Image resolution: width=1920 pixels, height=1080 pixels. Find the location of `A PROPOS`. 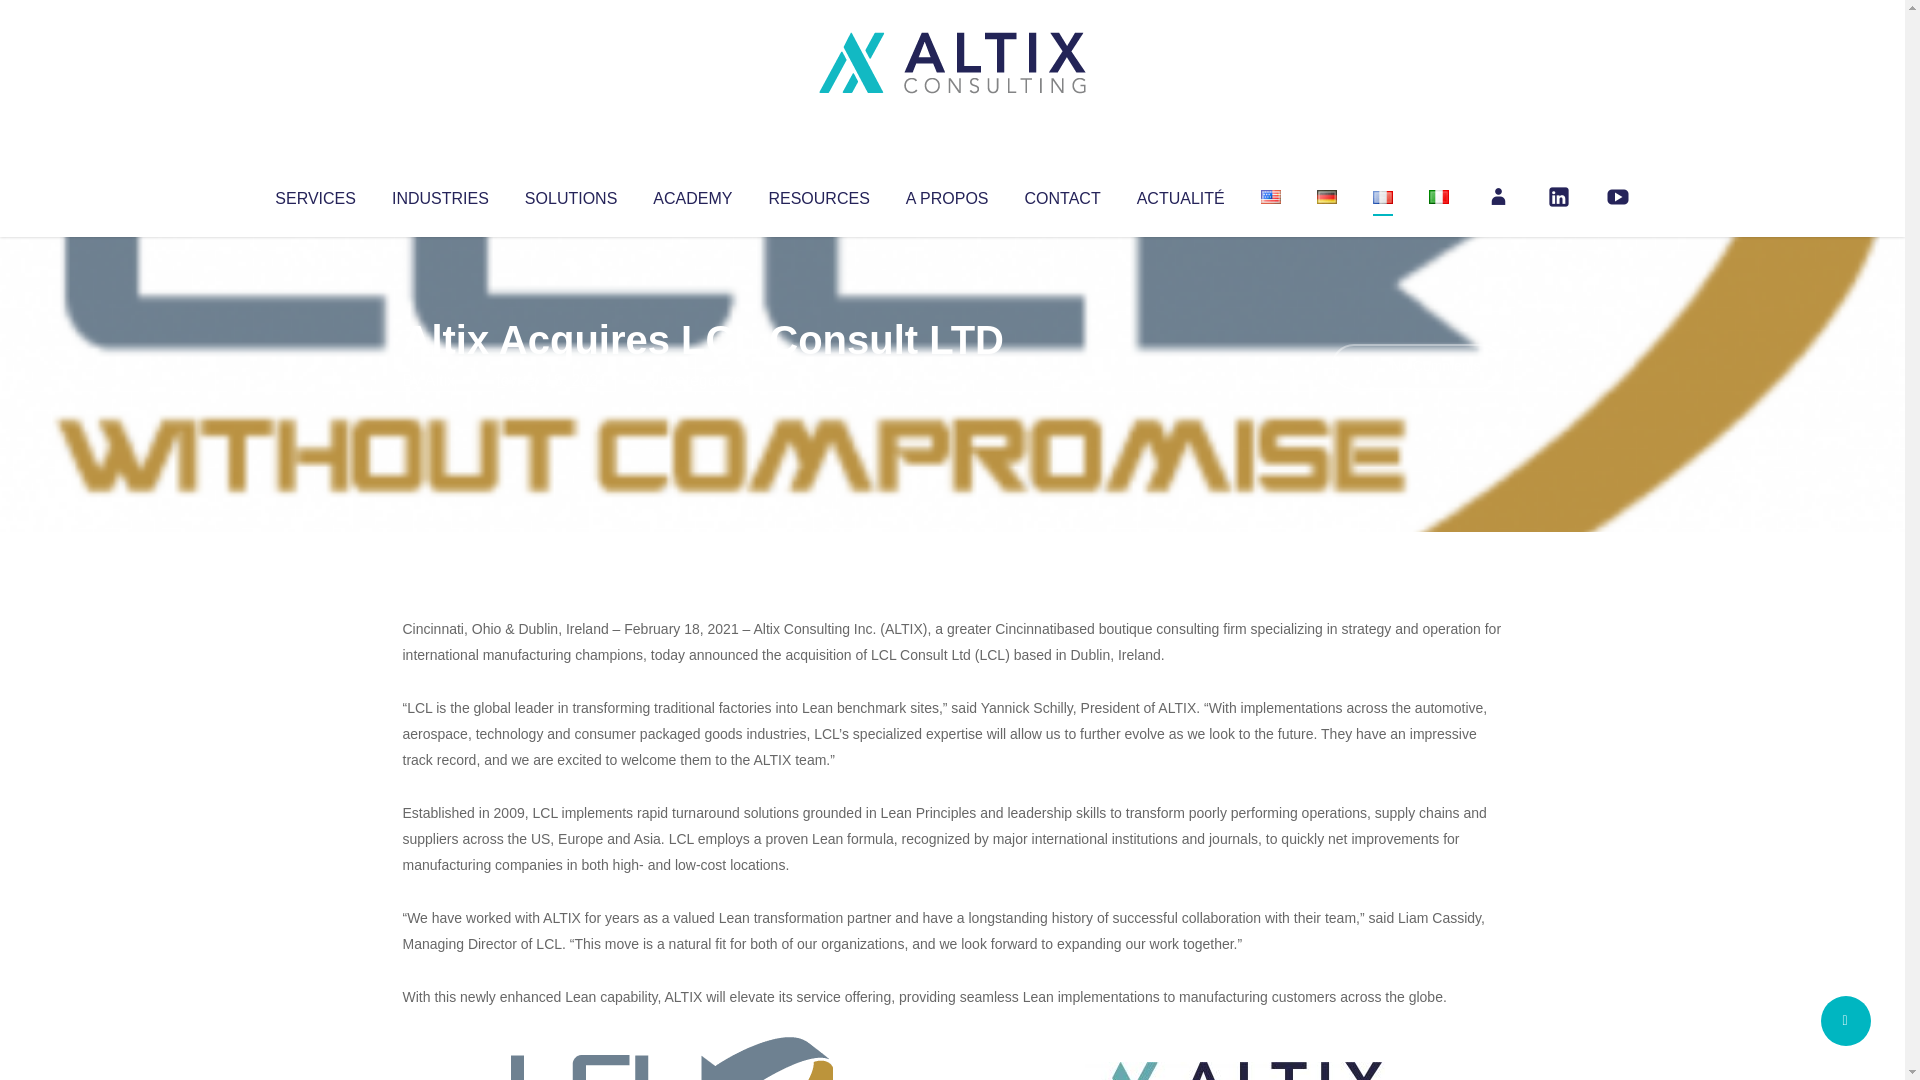

A PROPOS is located at coordinates (947, 194).